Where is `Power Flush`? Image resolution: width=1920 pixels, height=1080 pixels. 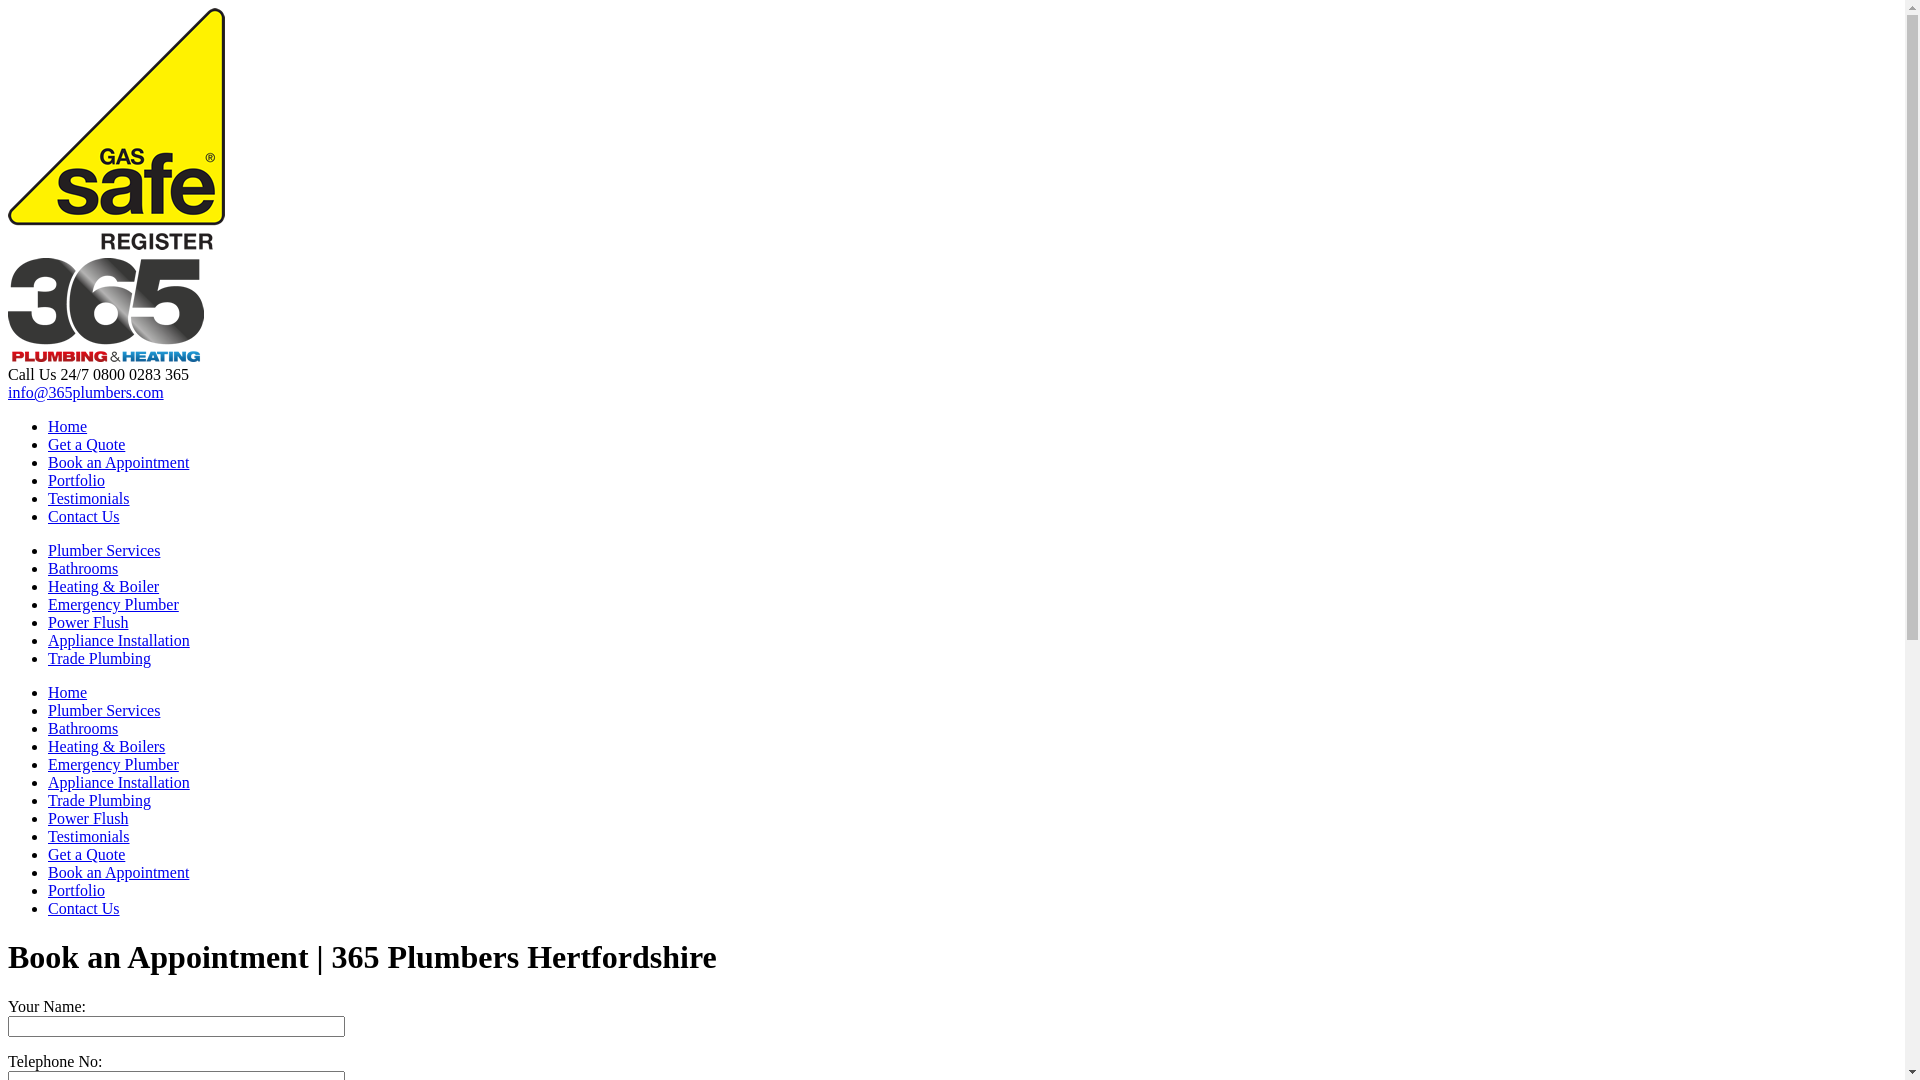 Power Flush is located at coordinates (88, 622).